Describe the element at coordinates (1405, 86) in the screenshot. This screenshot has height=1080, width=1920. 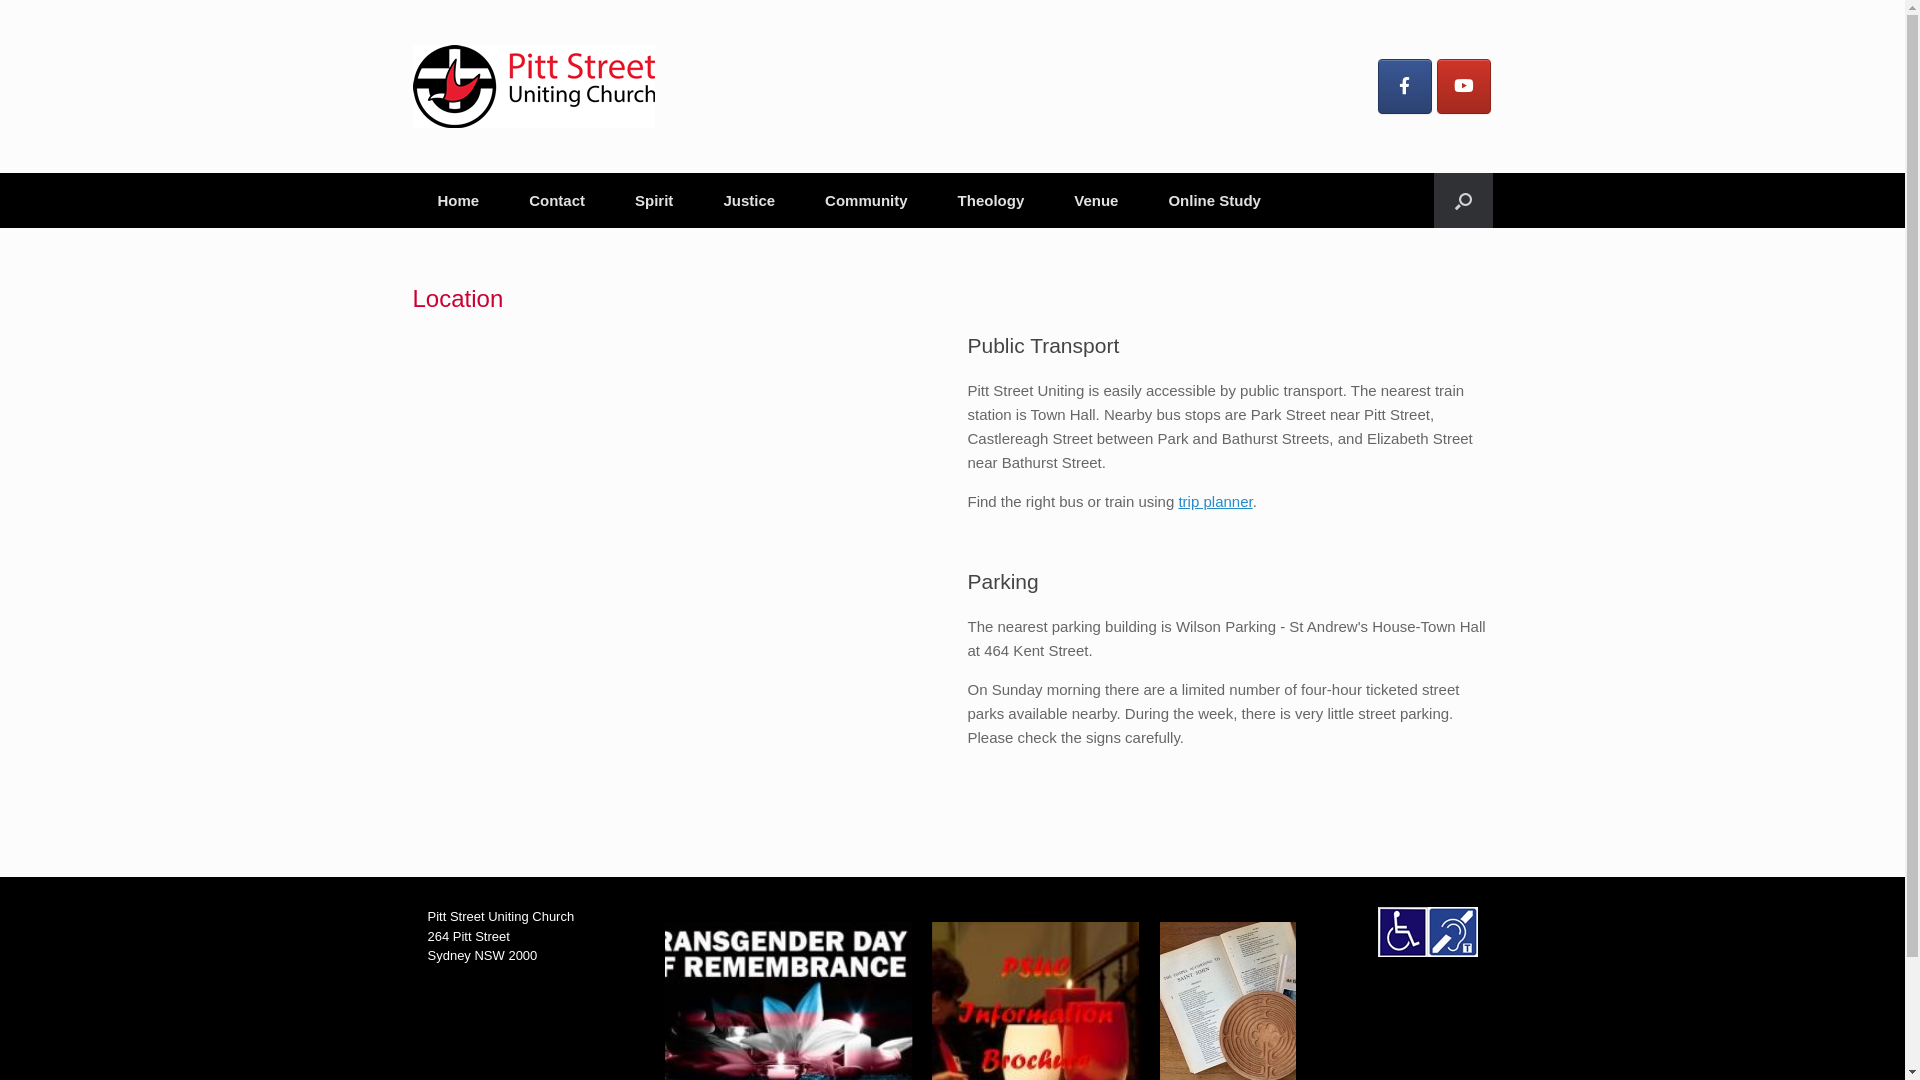
I see `Pitt Street Uniting Church on Facebook` at that location.